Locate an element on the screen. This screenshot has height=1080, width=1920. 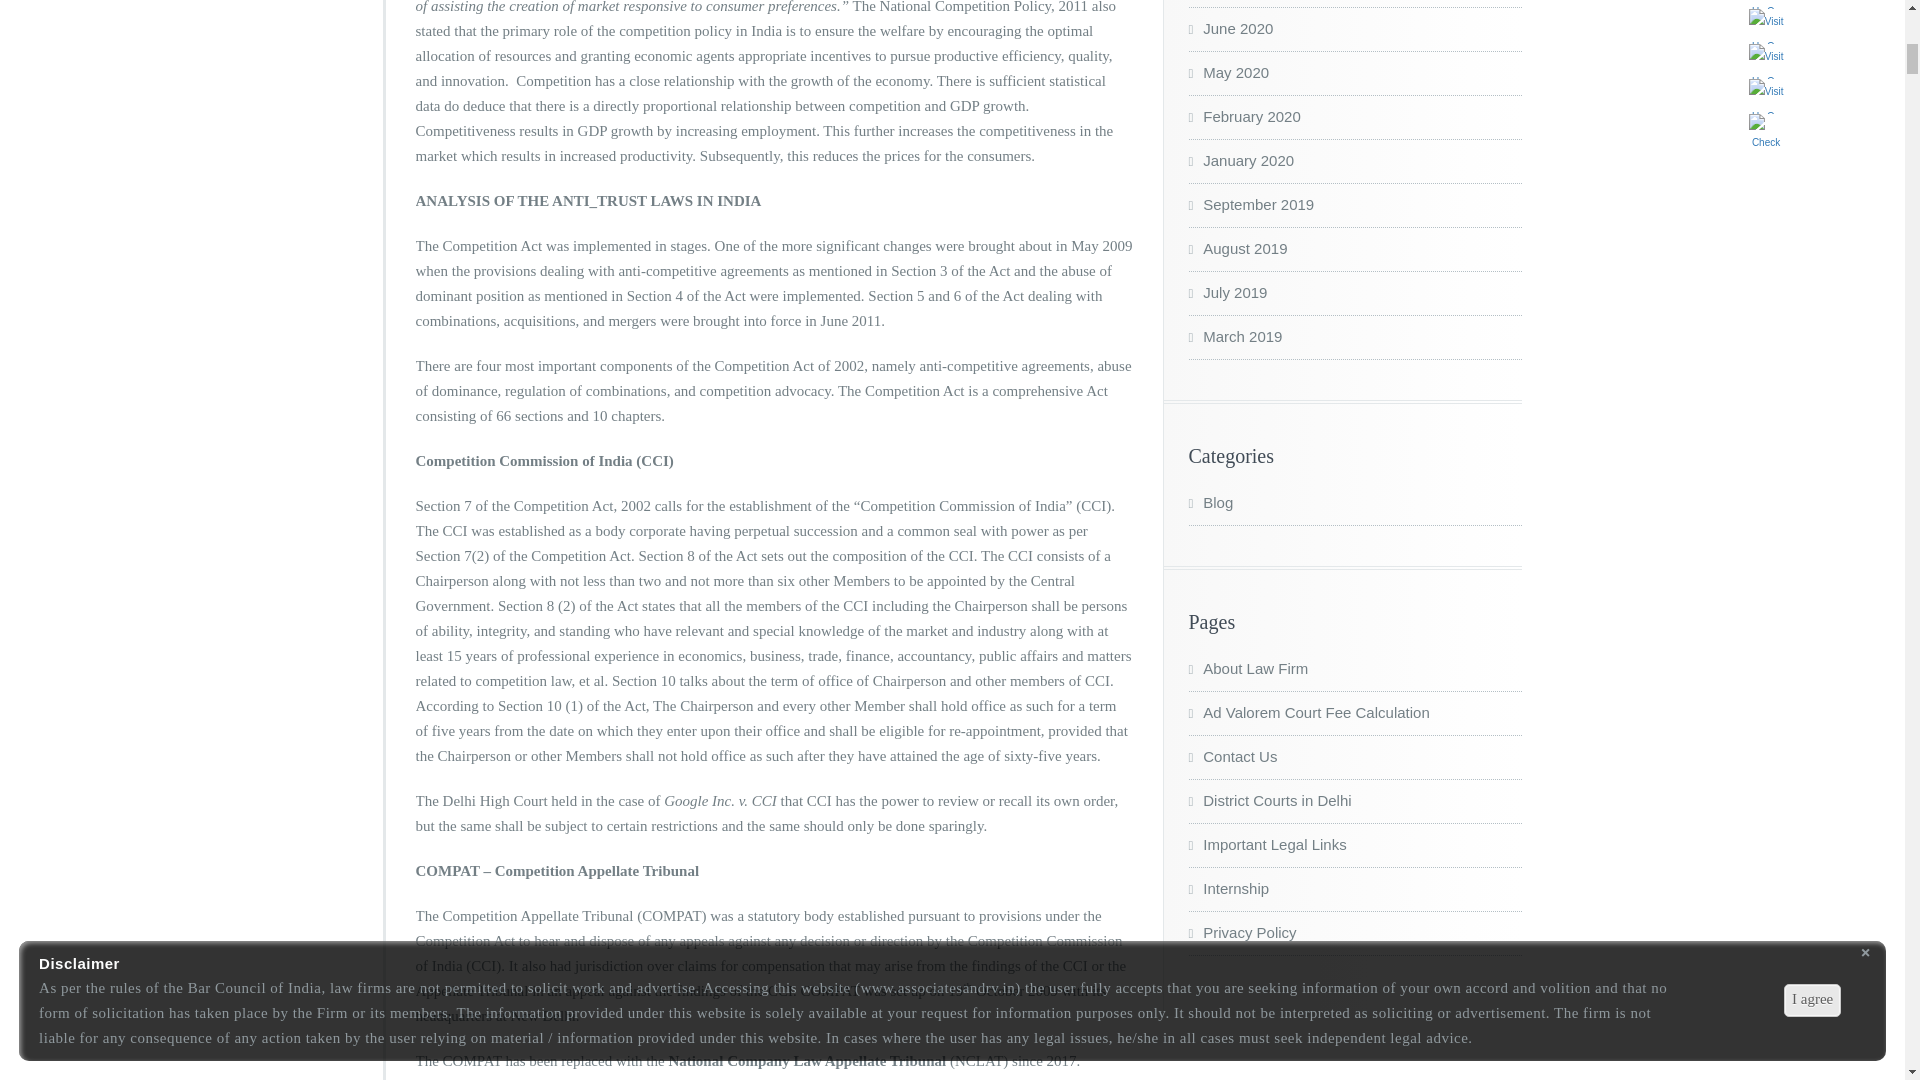
Check Our Feed is located at coordinates (1765, 132).